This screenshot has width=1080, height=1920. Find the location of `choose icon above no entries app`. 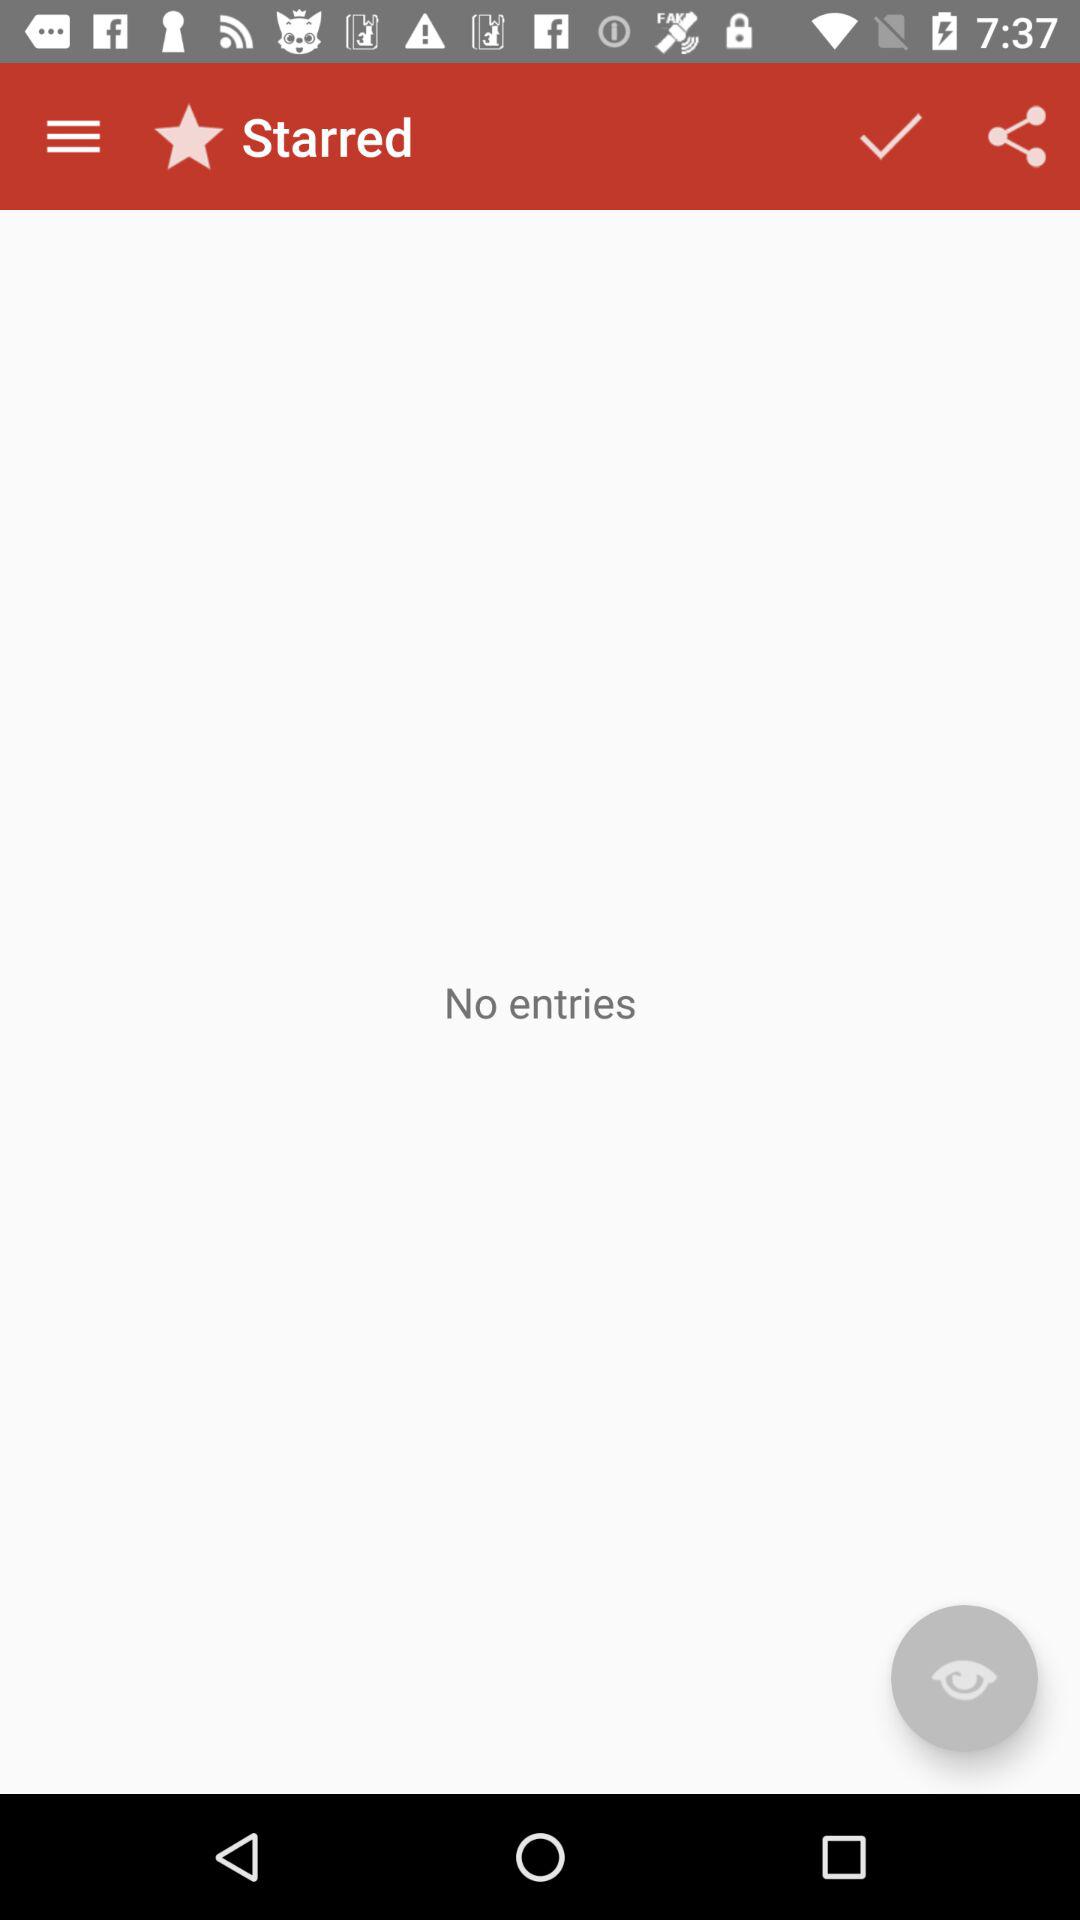

choose icon above no entries app is located at coordinates (73, 136).